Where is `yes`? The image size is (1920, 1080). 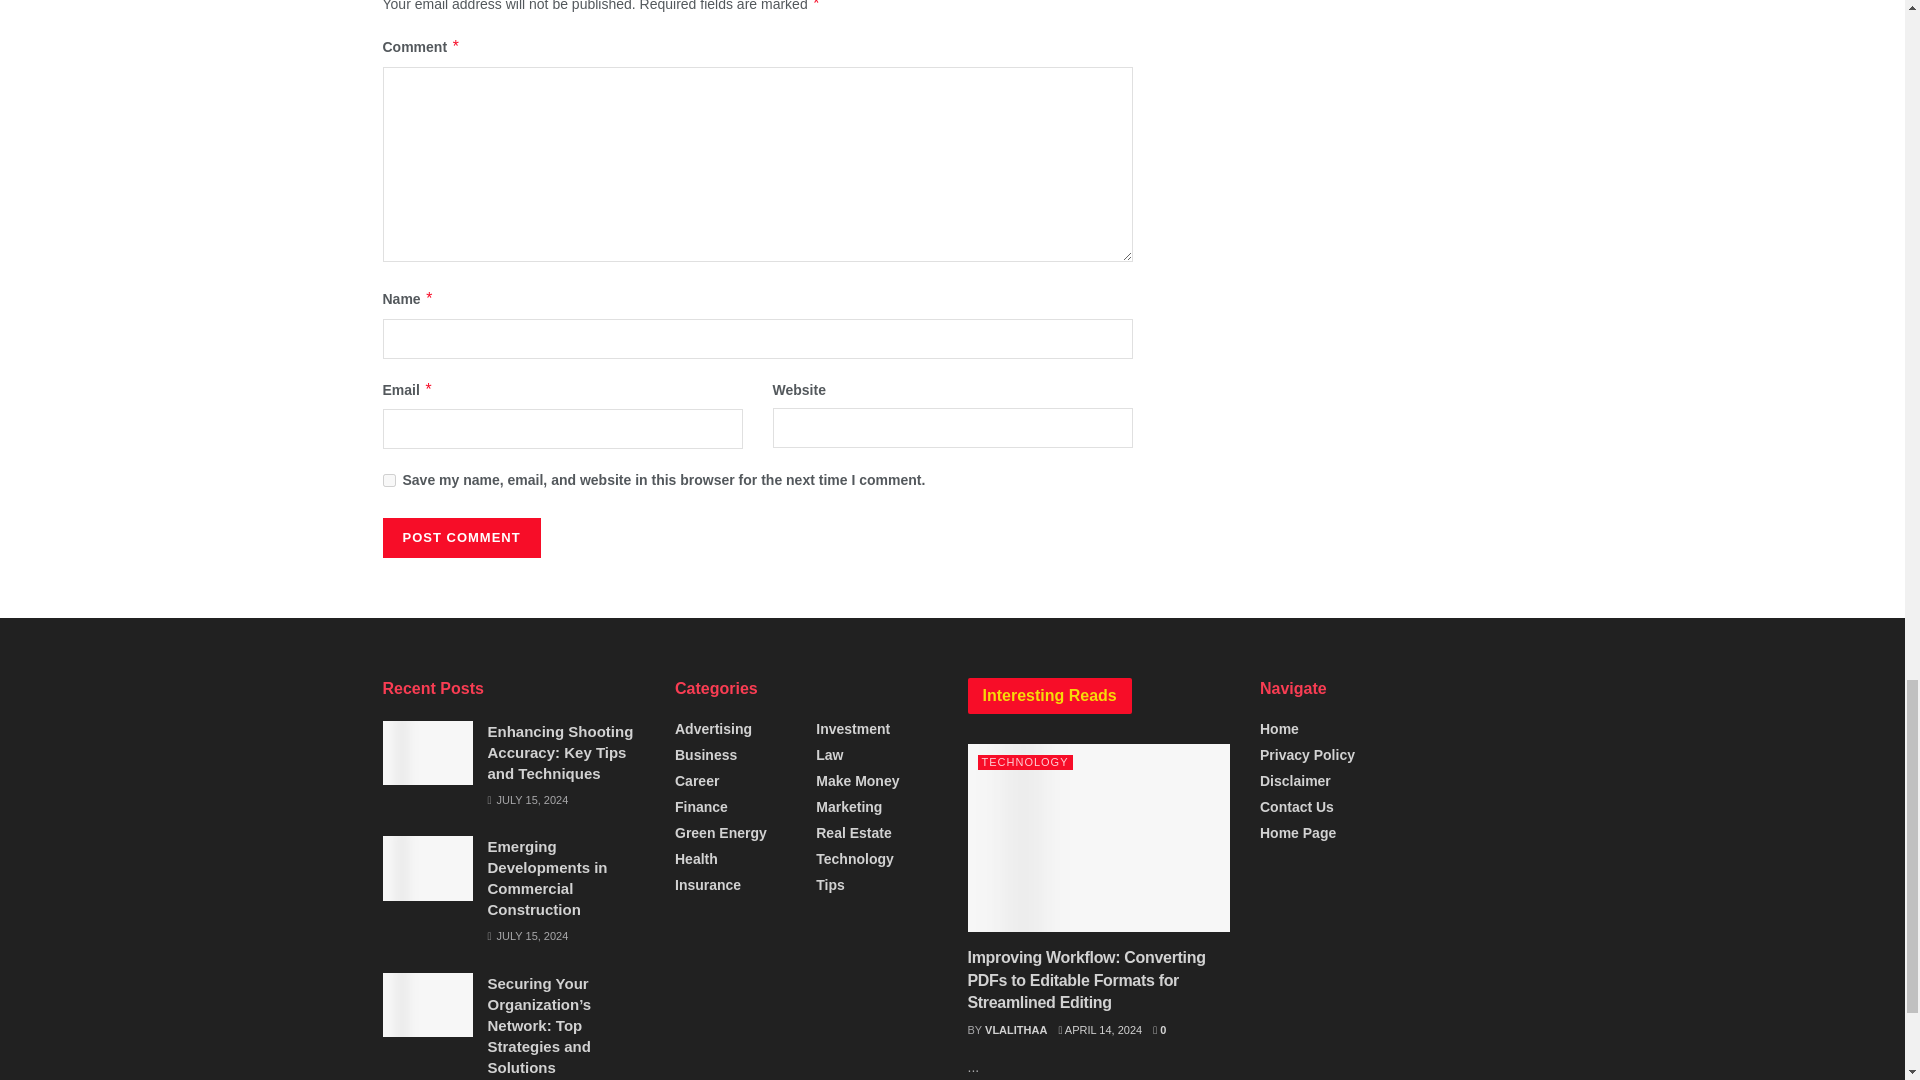 yes is located at coordinates (388, 480).